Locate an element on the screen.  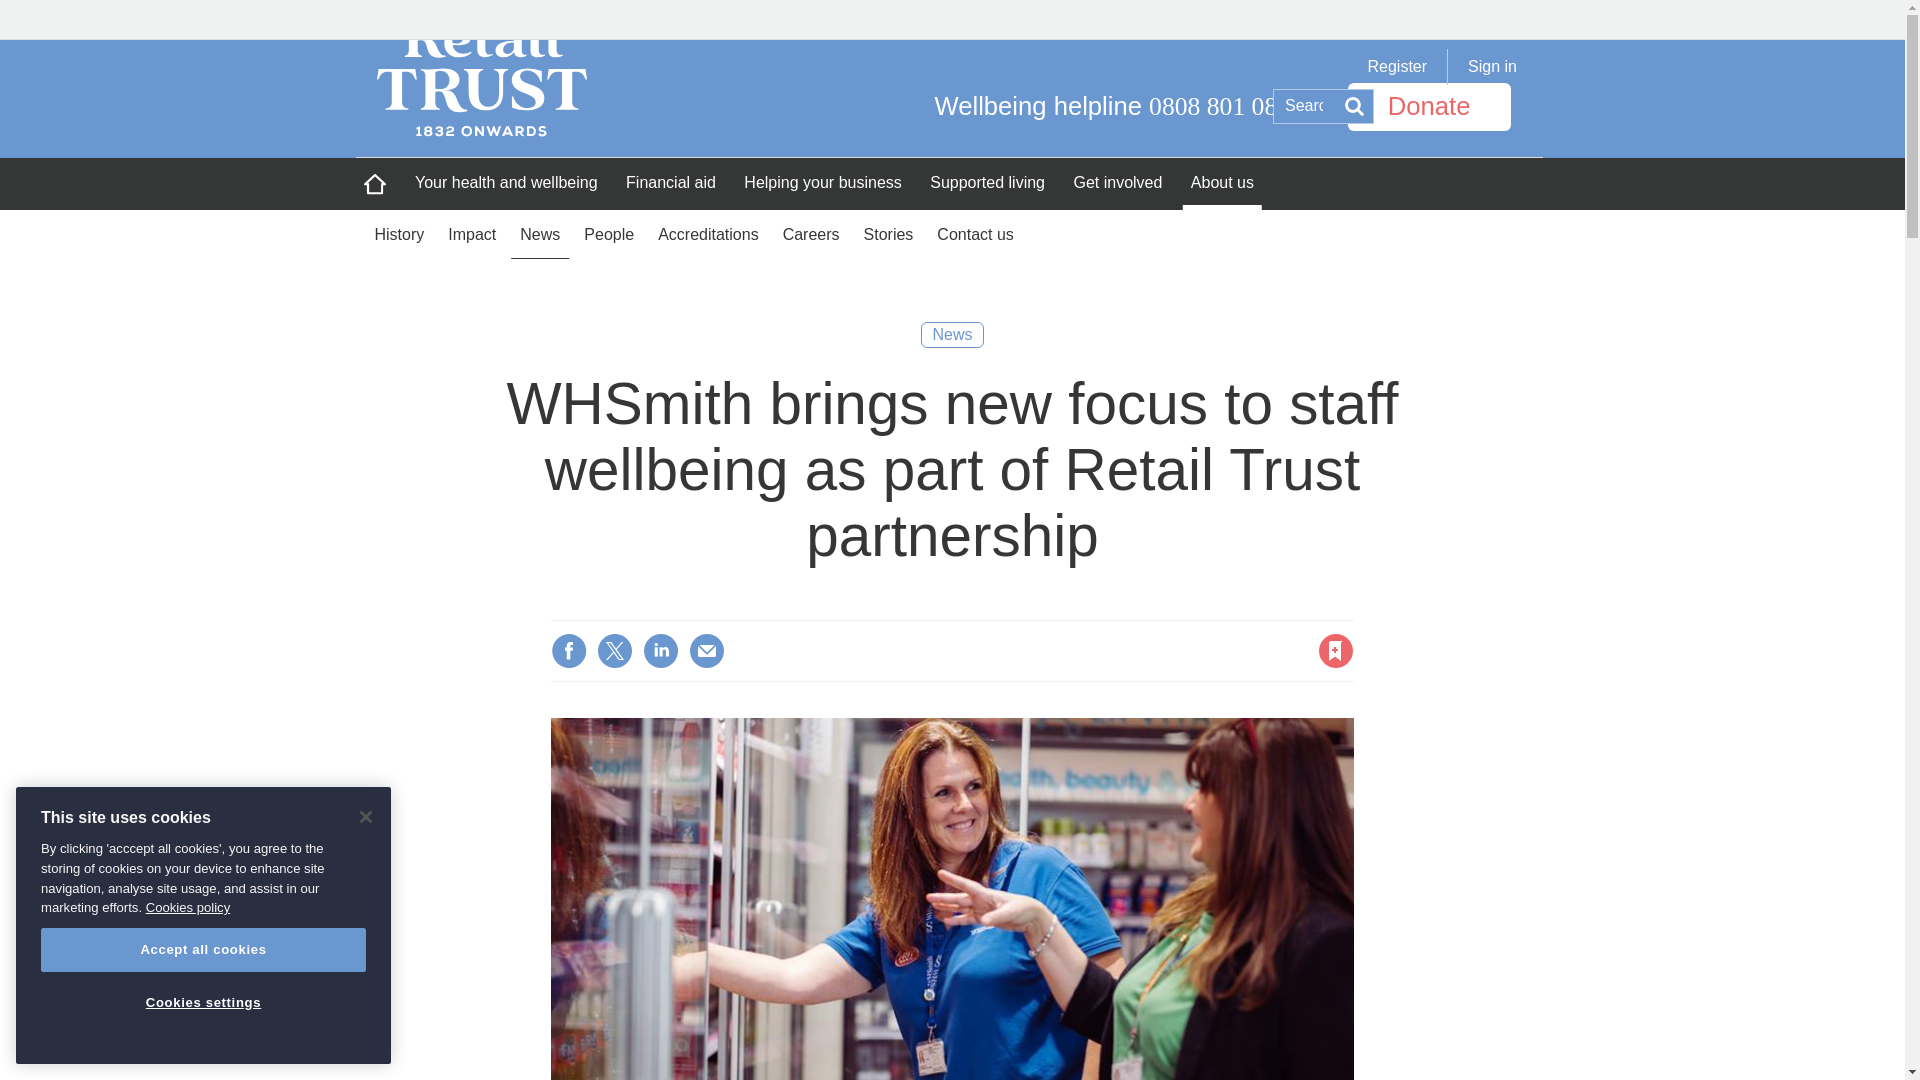
Get involved is located at coordinates (1117, 183).